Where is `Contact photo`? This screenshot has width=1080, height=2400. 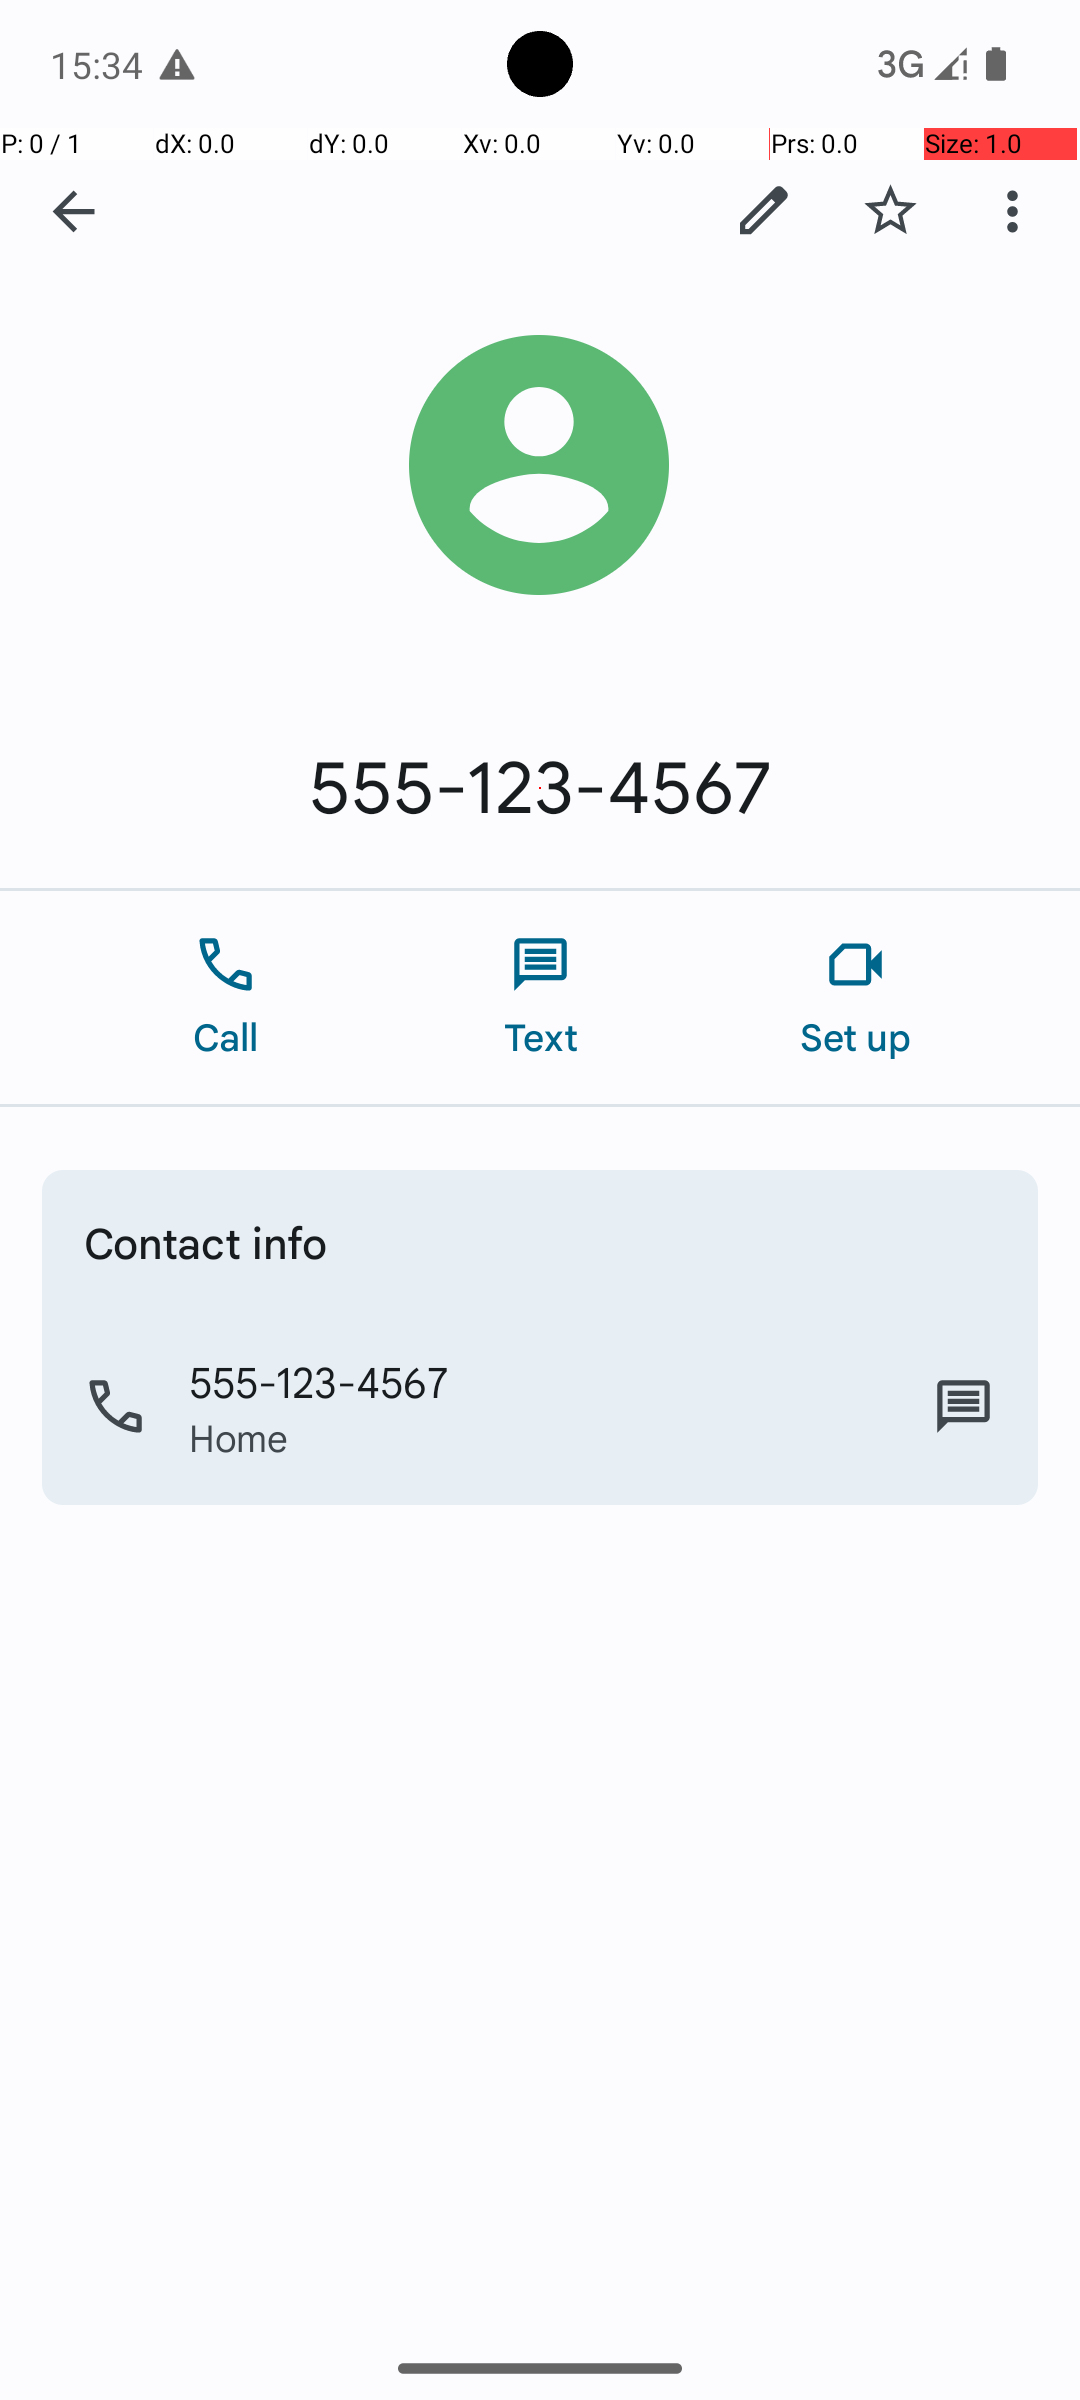
Contact photo is located at coordinates (540, 466).